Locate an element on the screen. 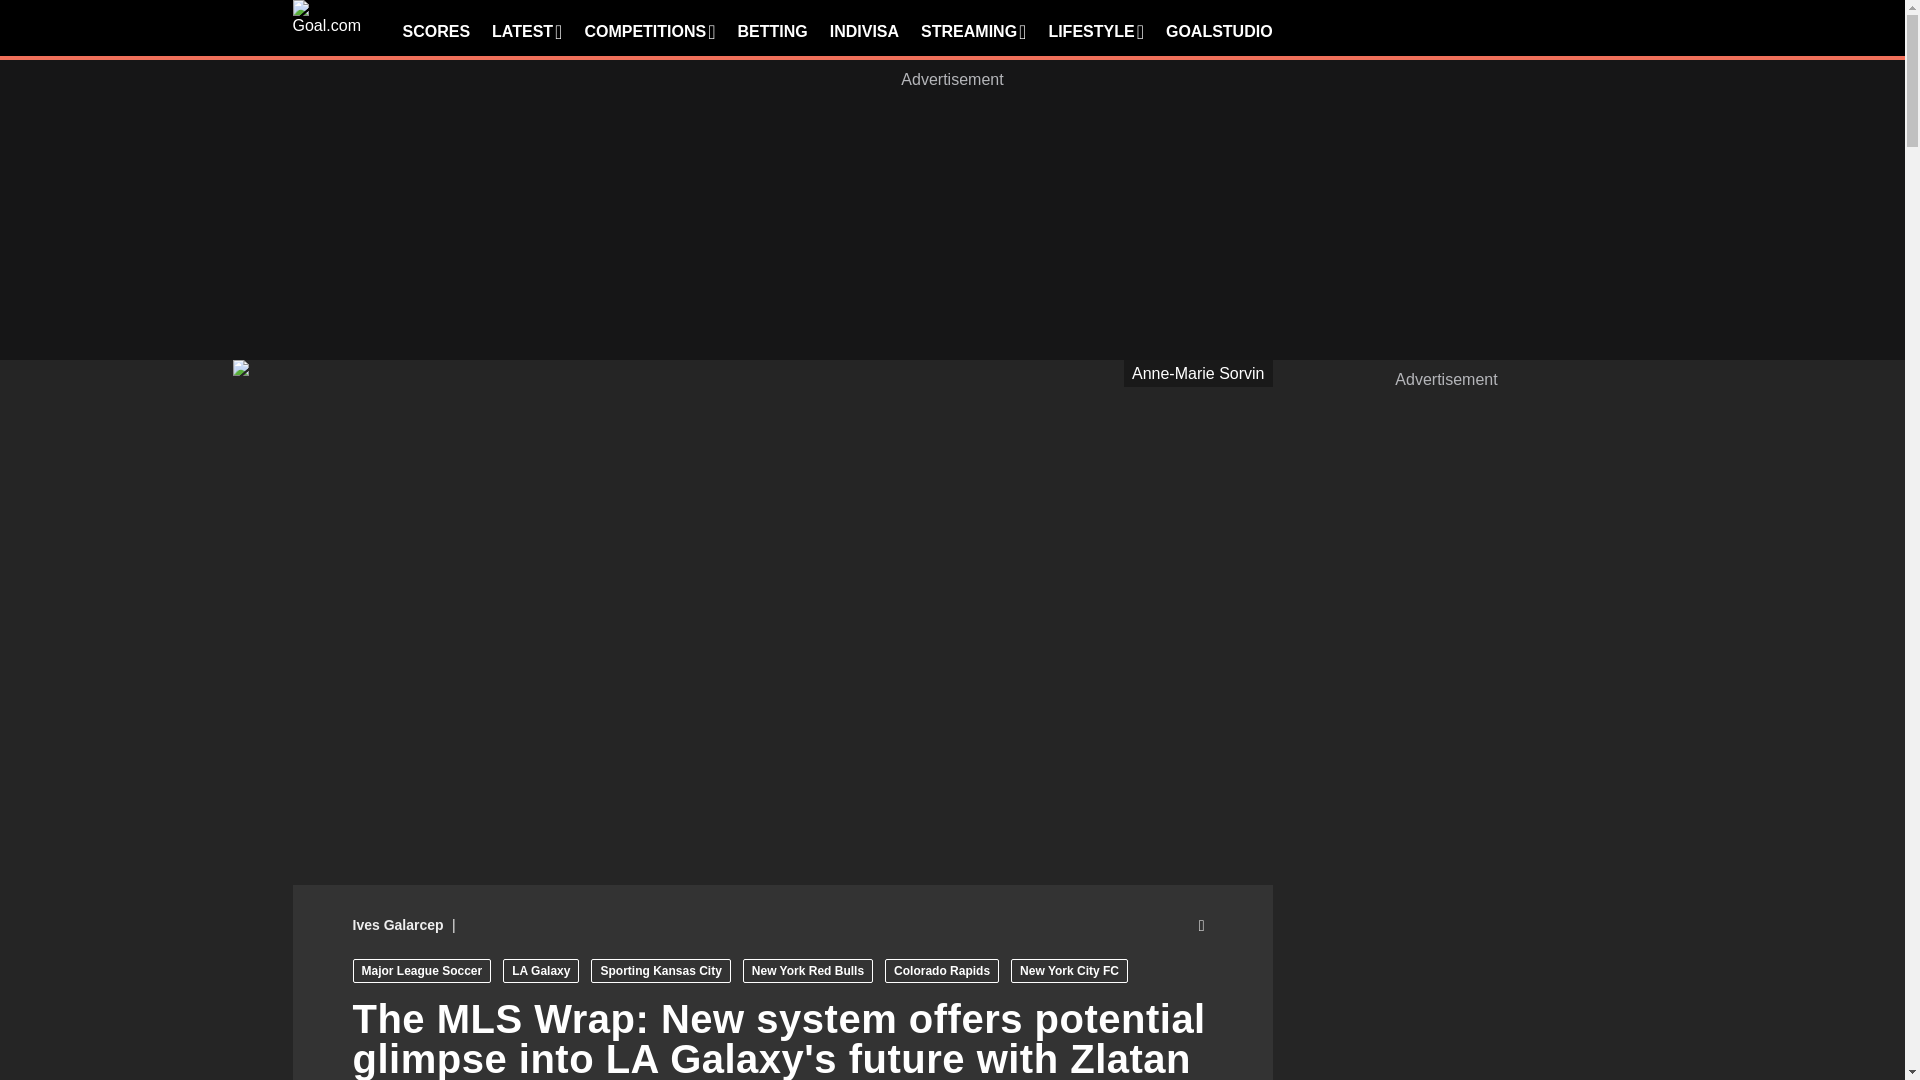 The width and height of the screenshot is (1920, 1080). New York City FC is located at coordinates (1070, 970).